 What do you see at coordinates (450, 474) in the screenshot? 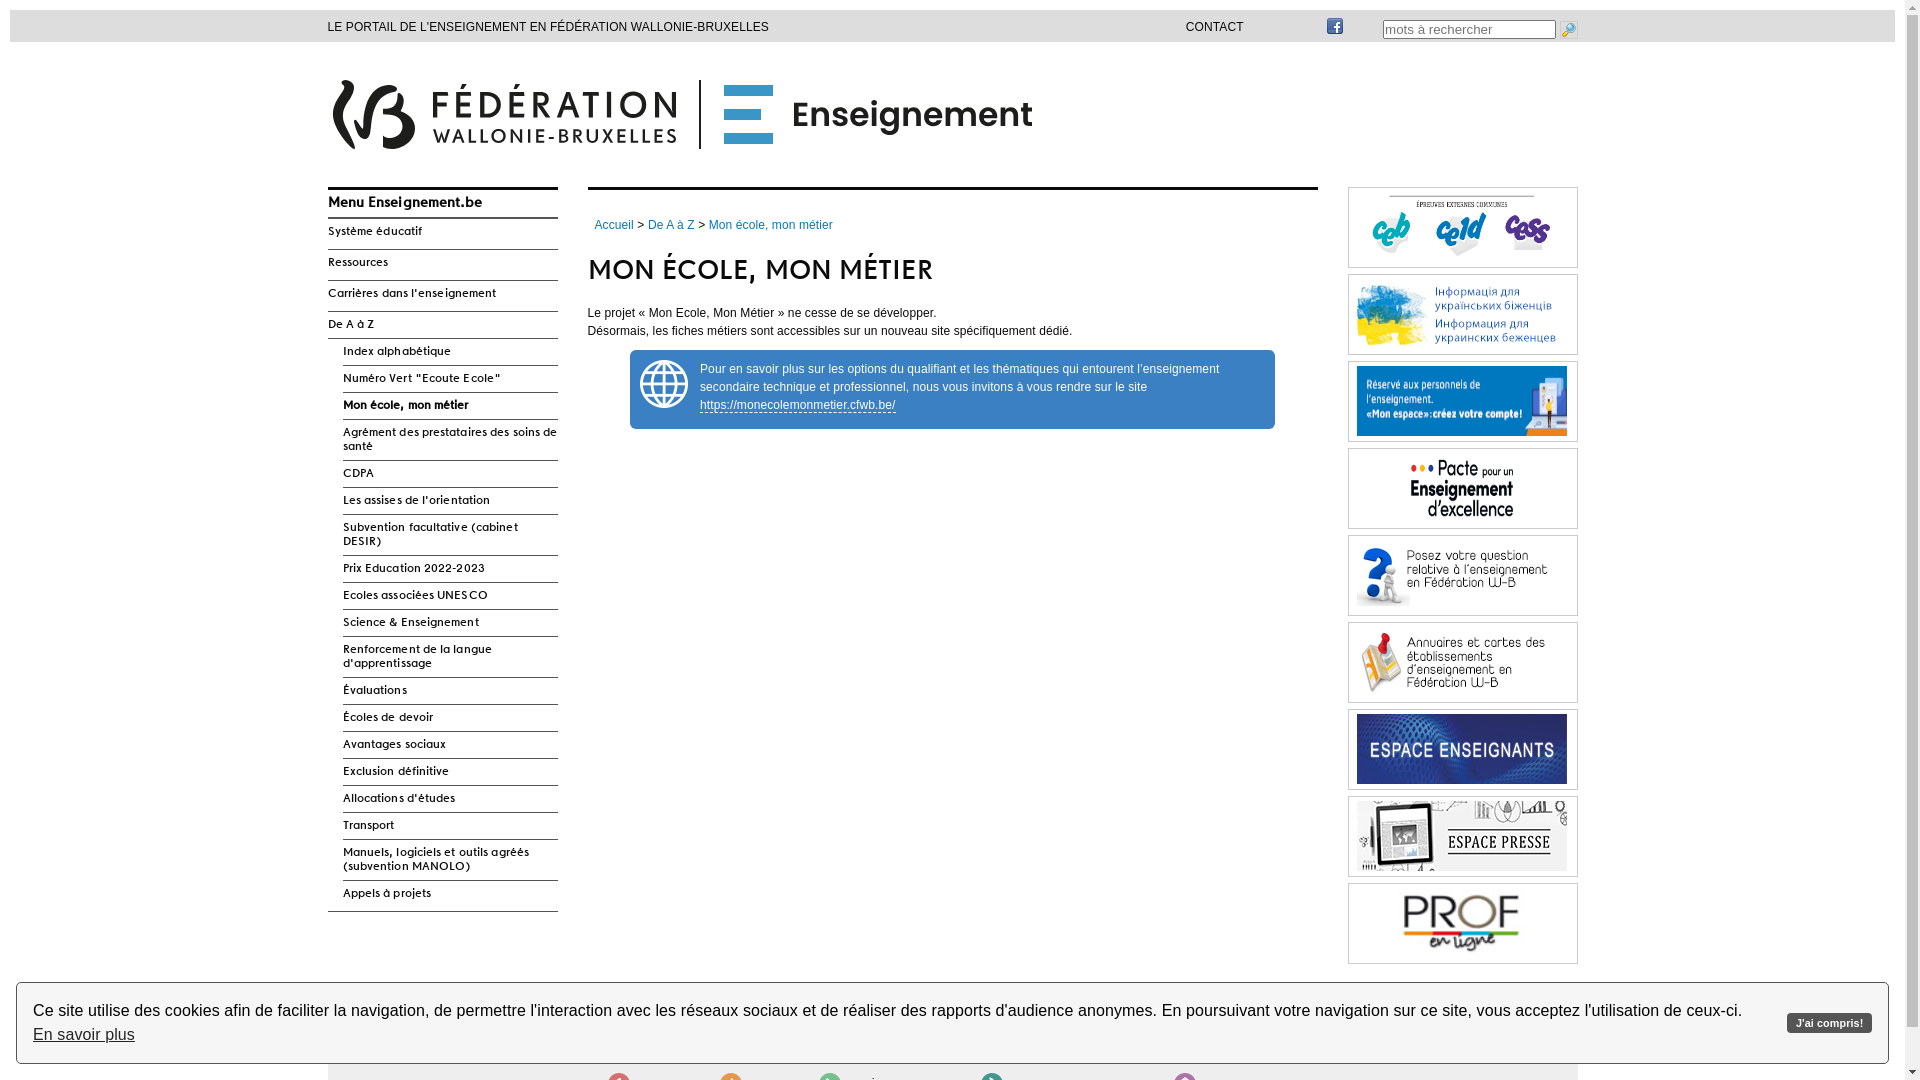
I see `CDPA` at bounding box center [450, 474].